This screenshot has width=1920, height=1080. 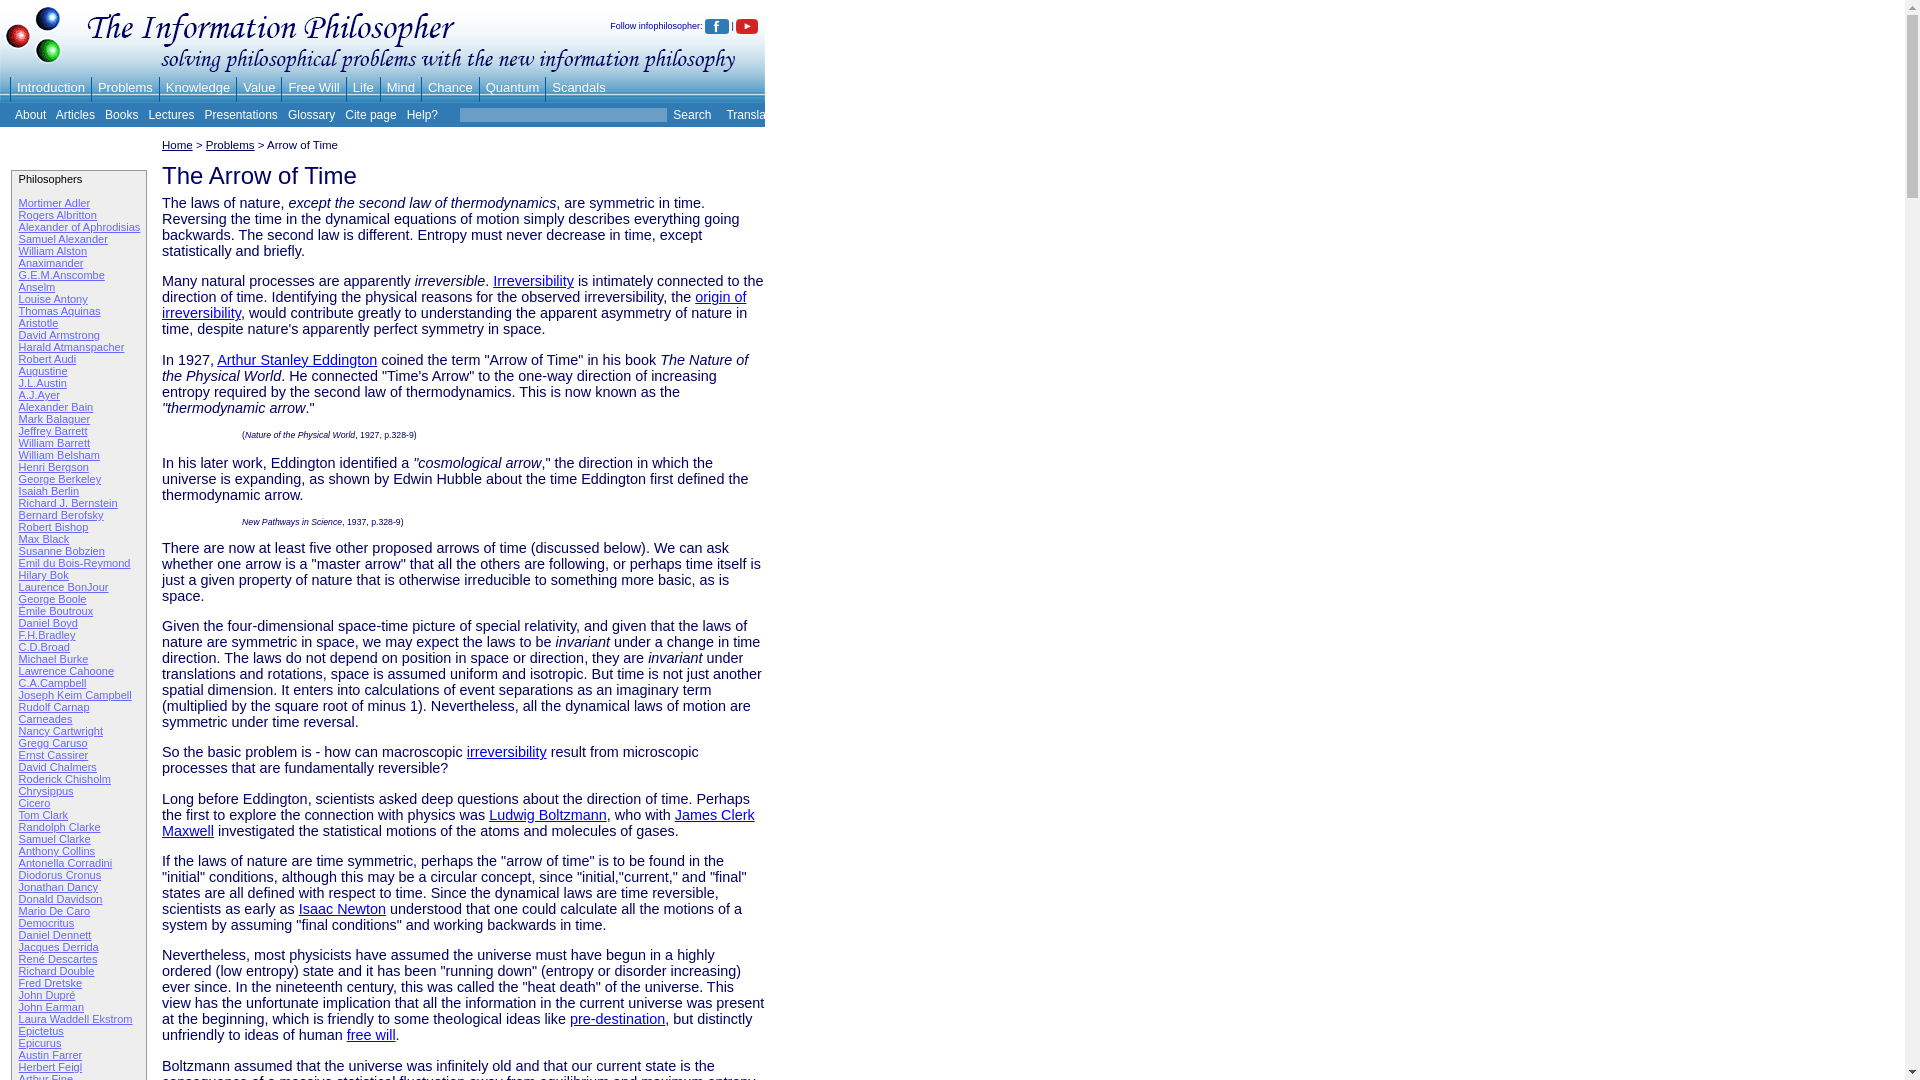 I want to click on Mind, so click(x=400, y=87).